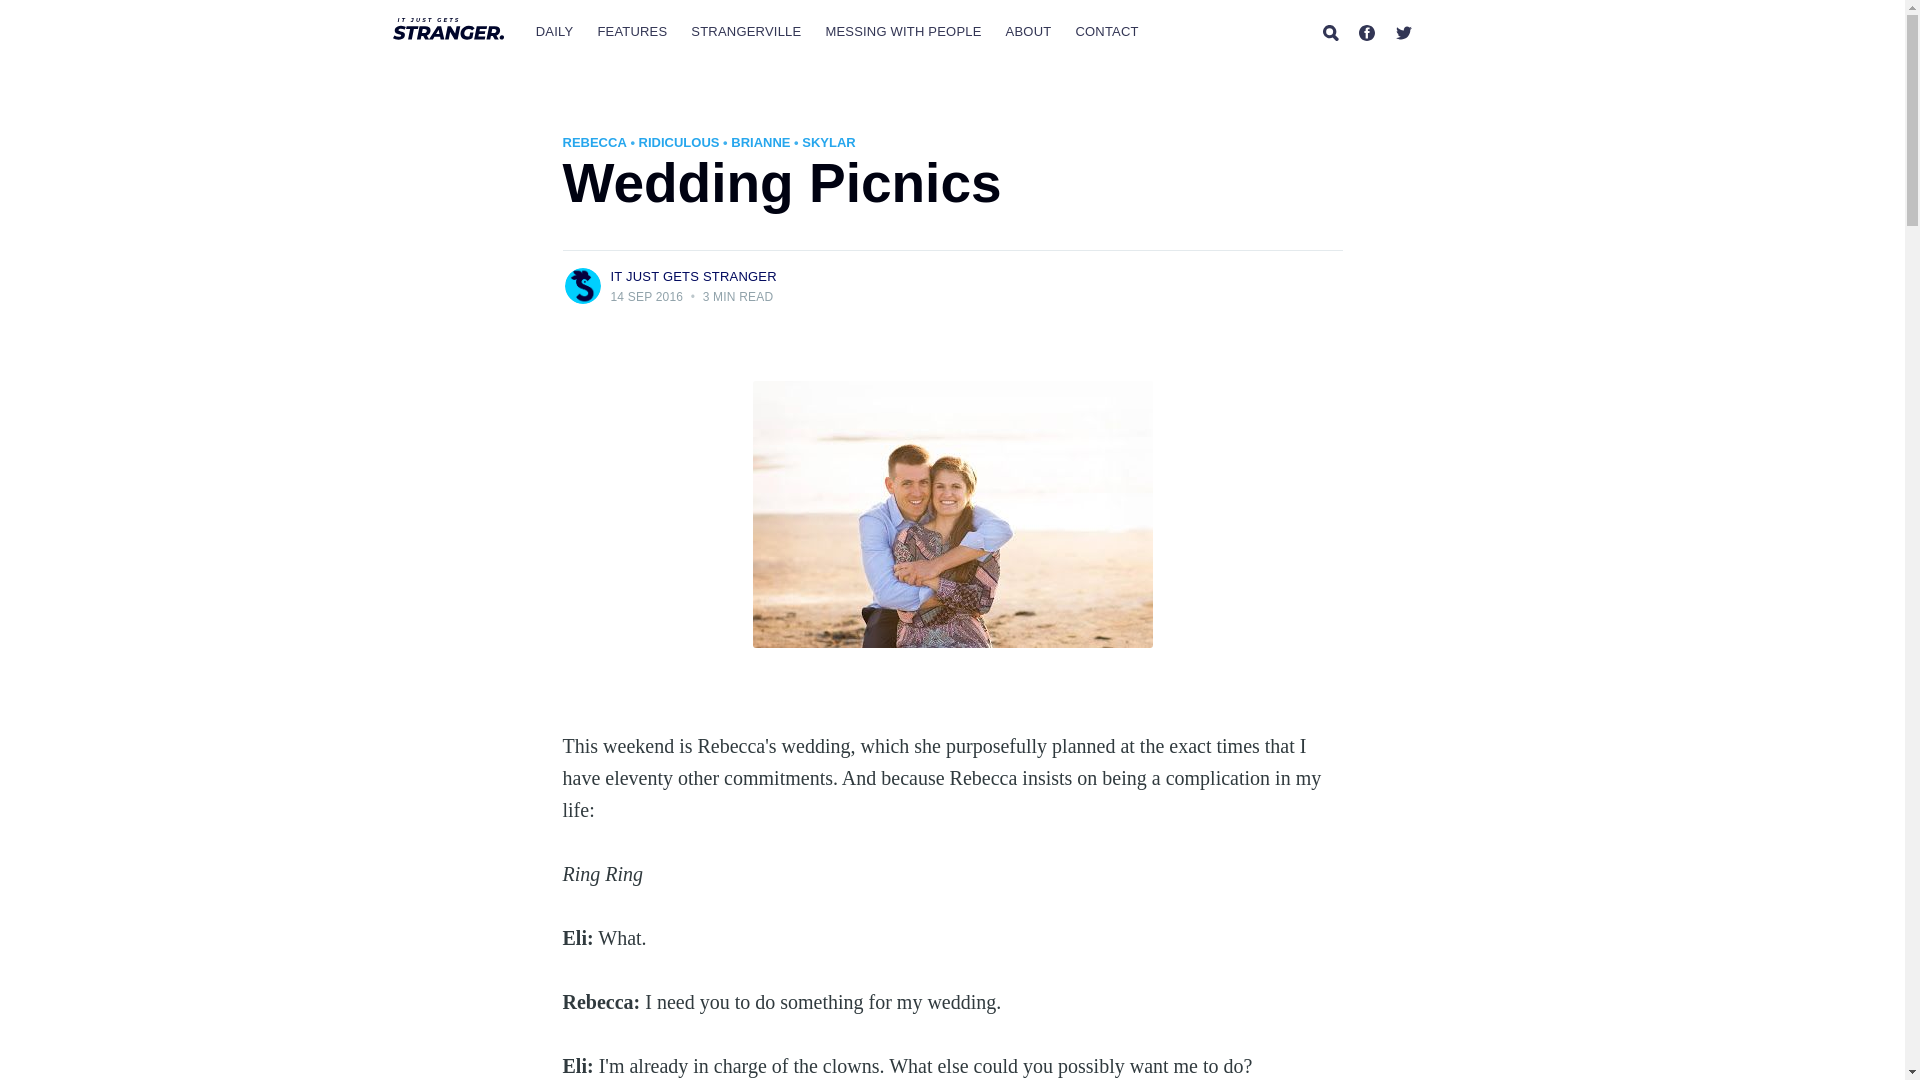  What do you see at coordinates (1028, 32) in the screenshot?
I see `ABOUT` at bounding box center [1028, 32].